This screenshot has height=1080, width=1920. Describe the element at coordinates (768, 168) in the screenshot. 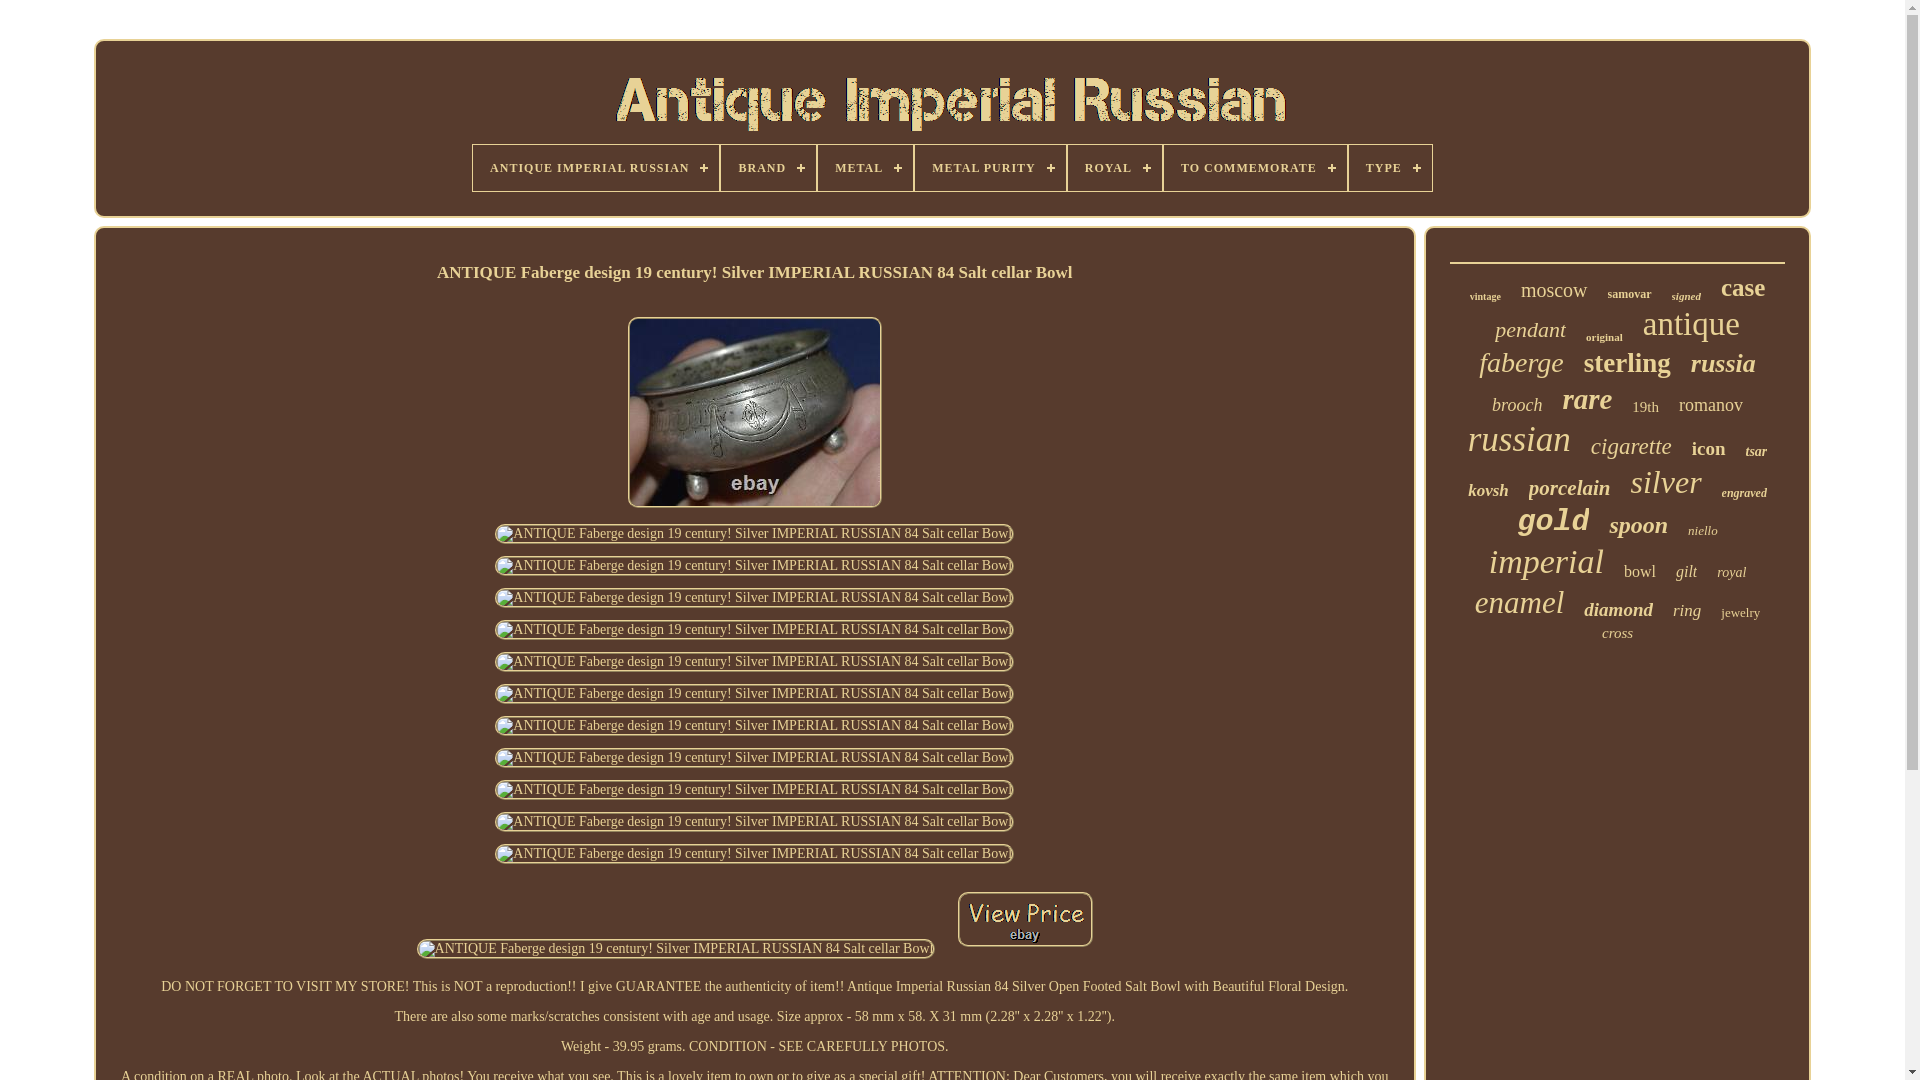

I see `BRAND` at that location.